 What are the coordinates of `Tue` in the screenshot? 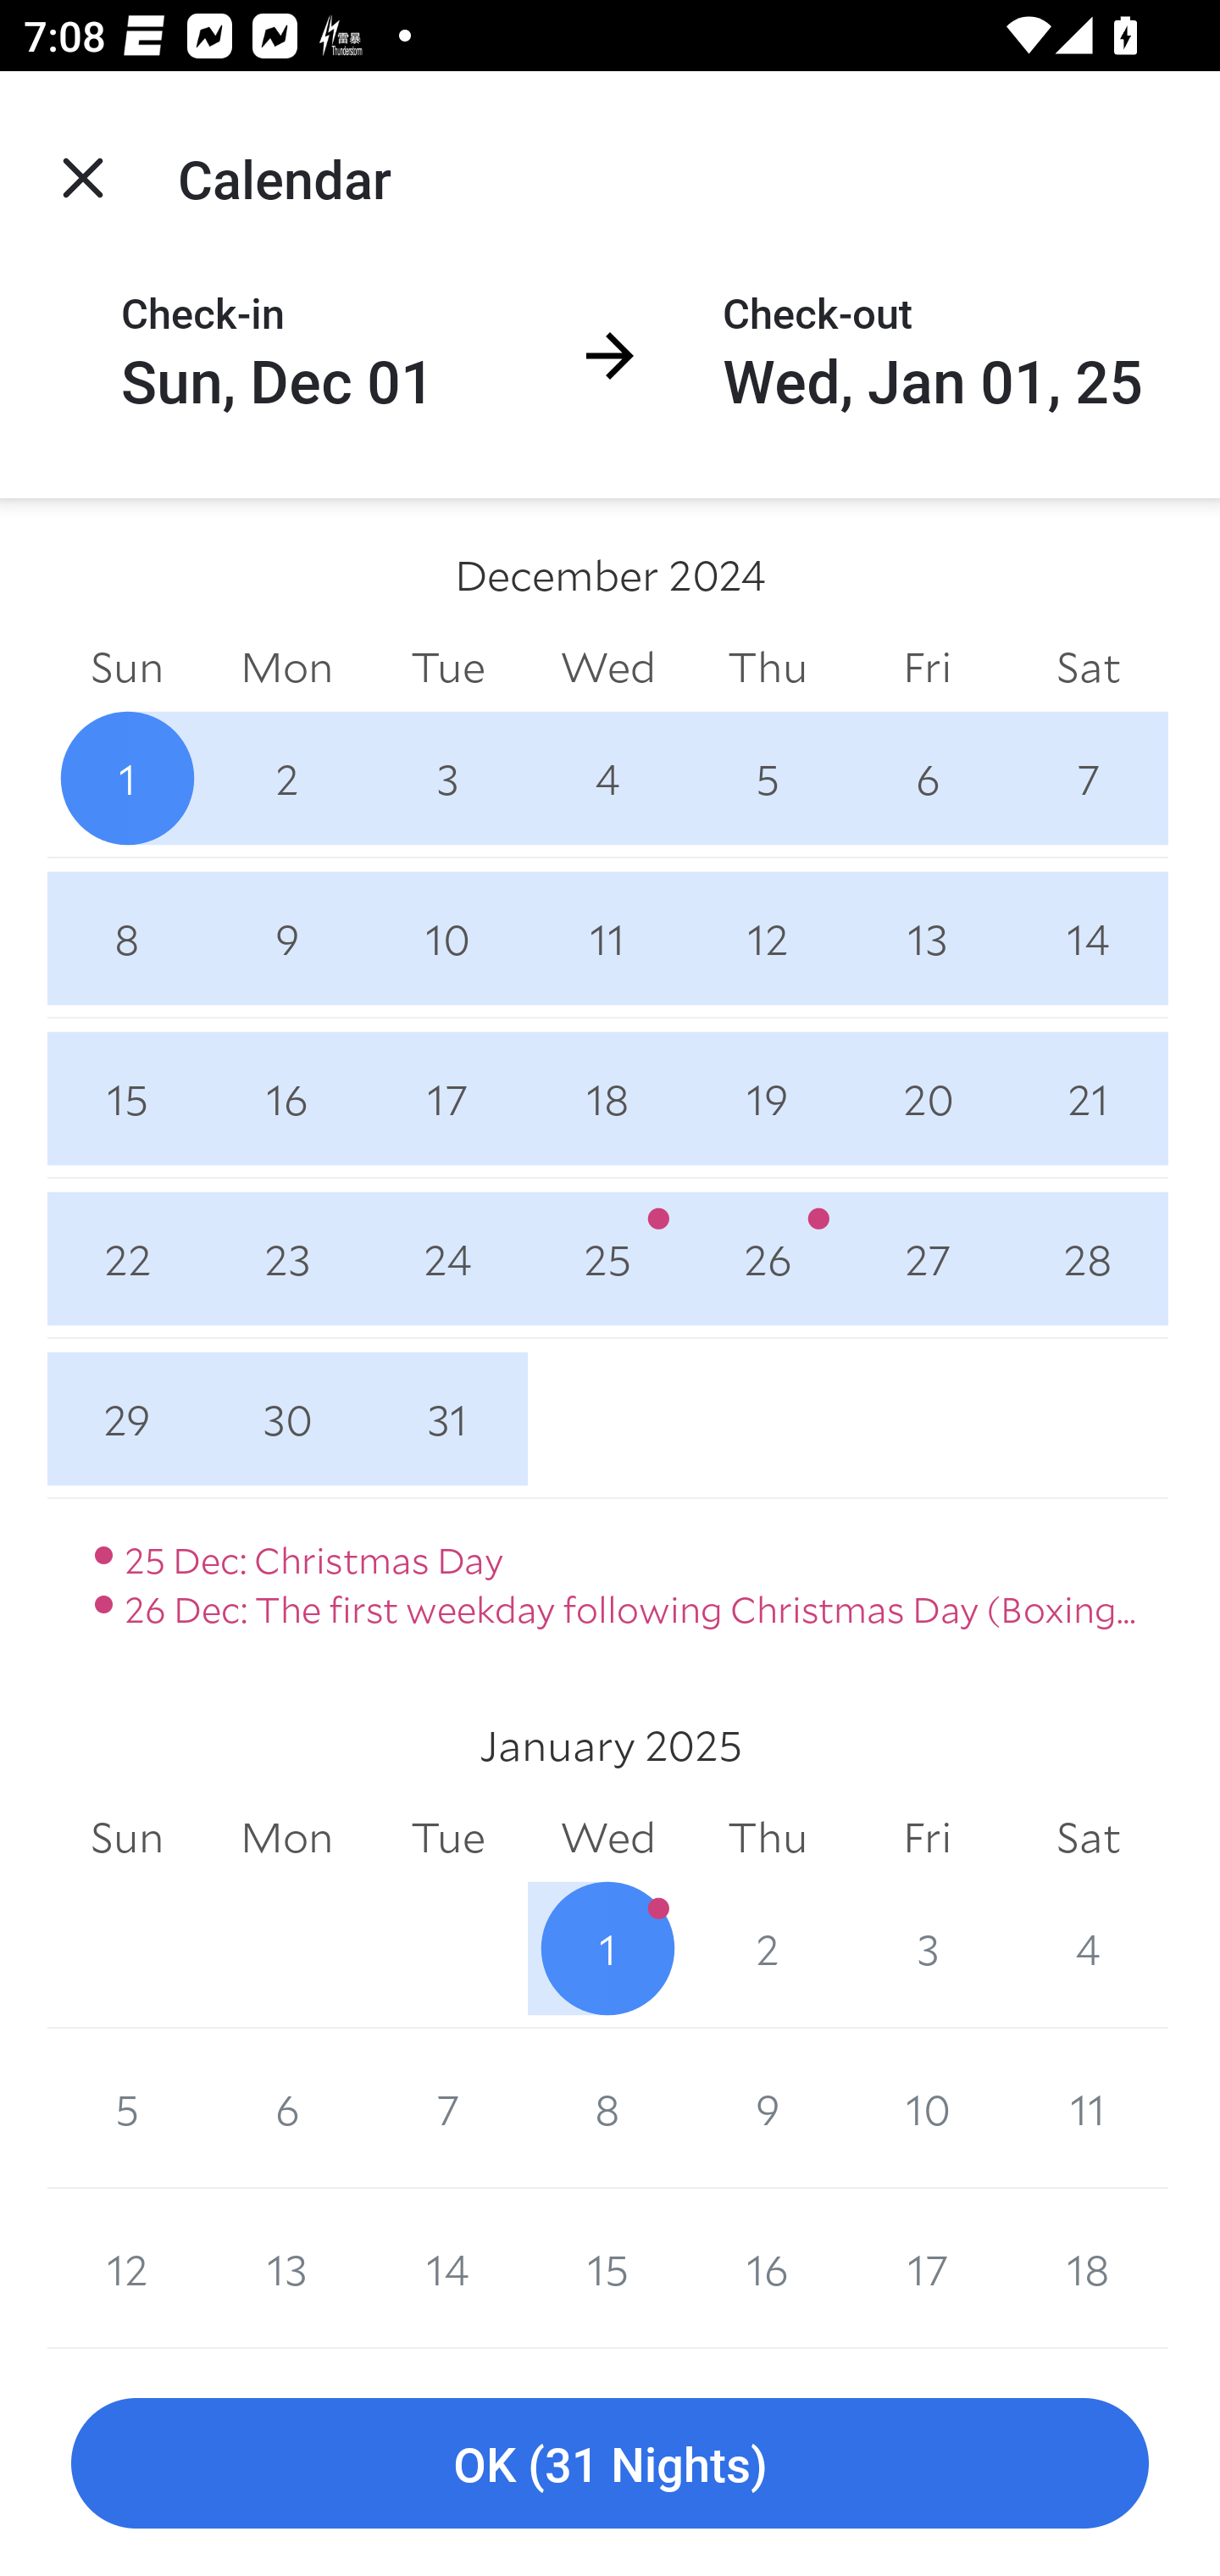 It's located at (447, 1838).